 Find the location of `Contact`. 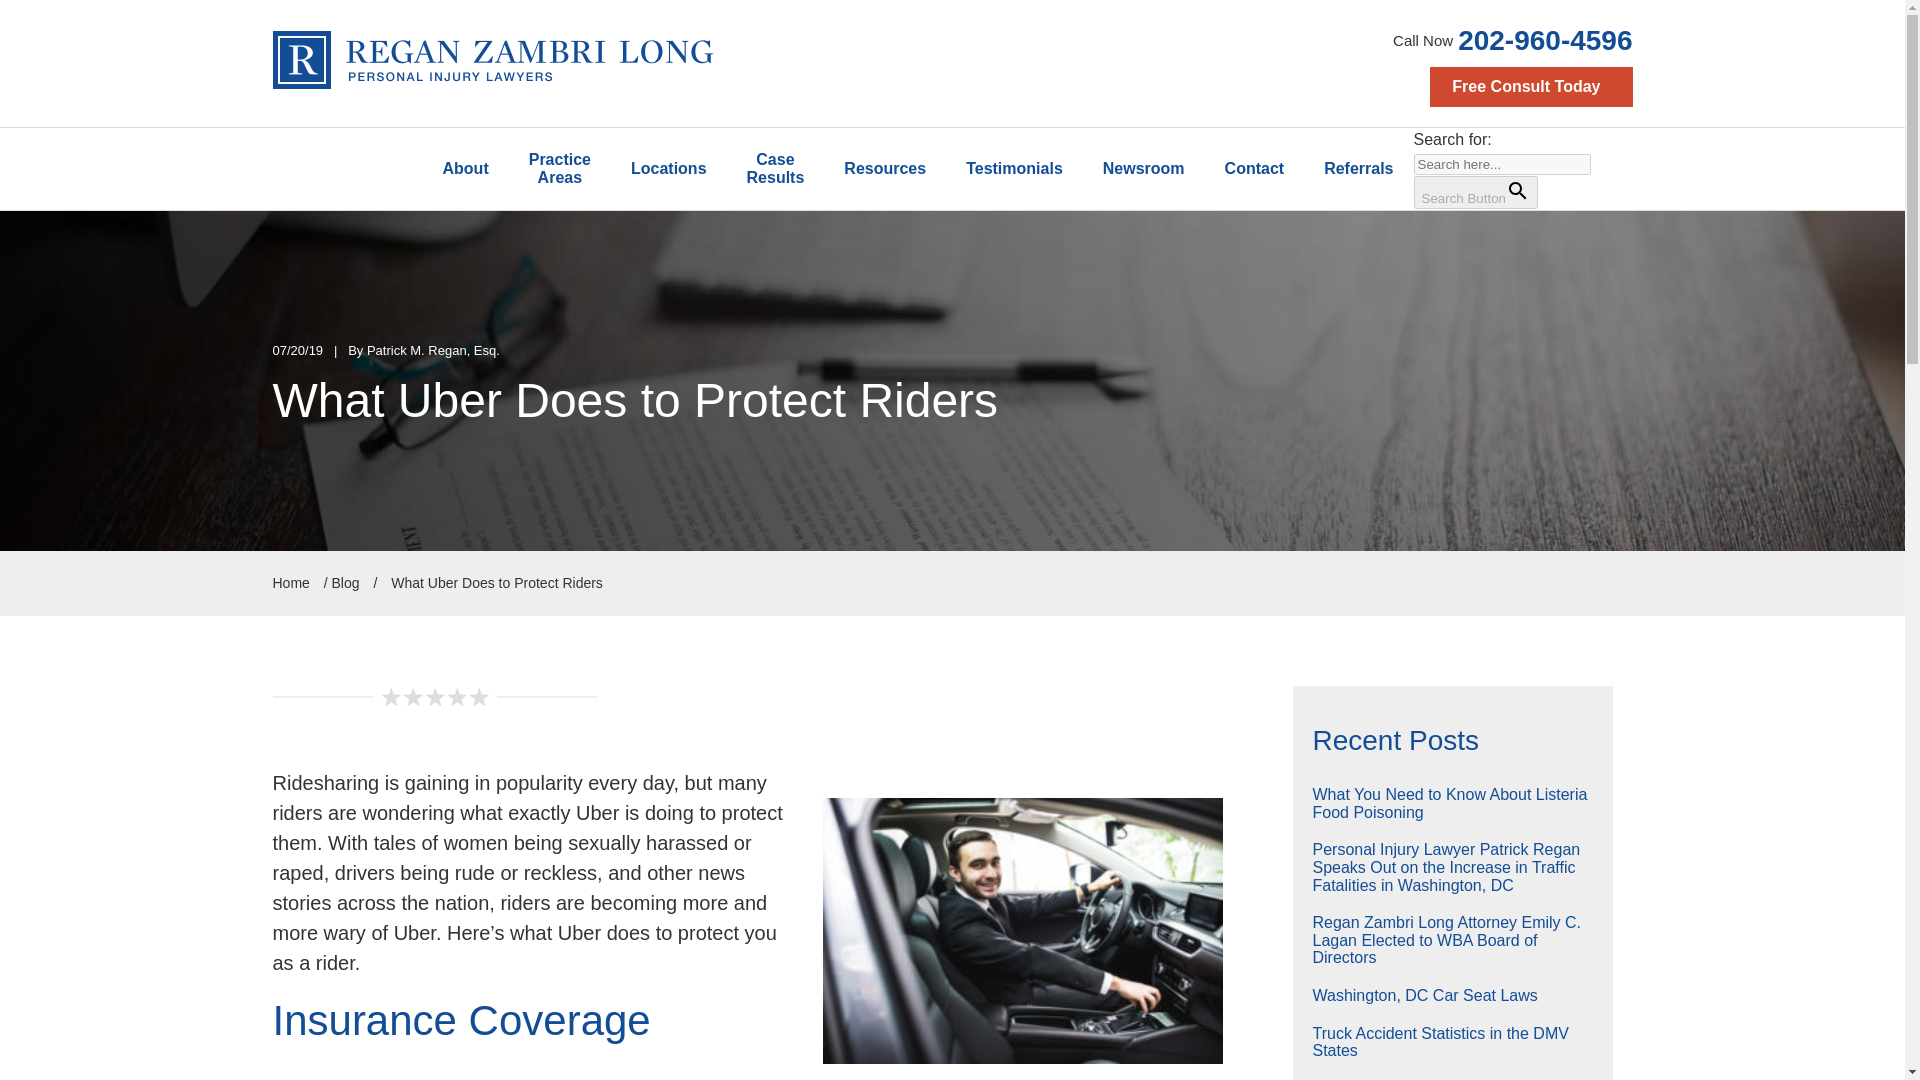

Contact is located at coordinates (1255, 168).